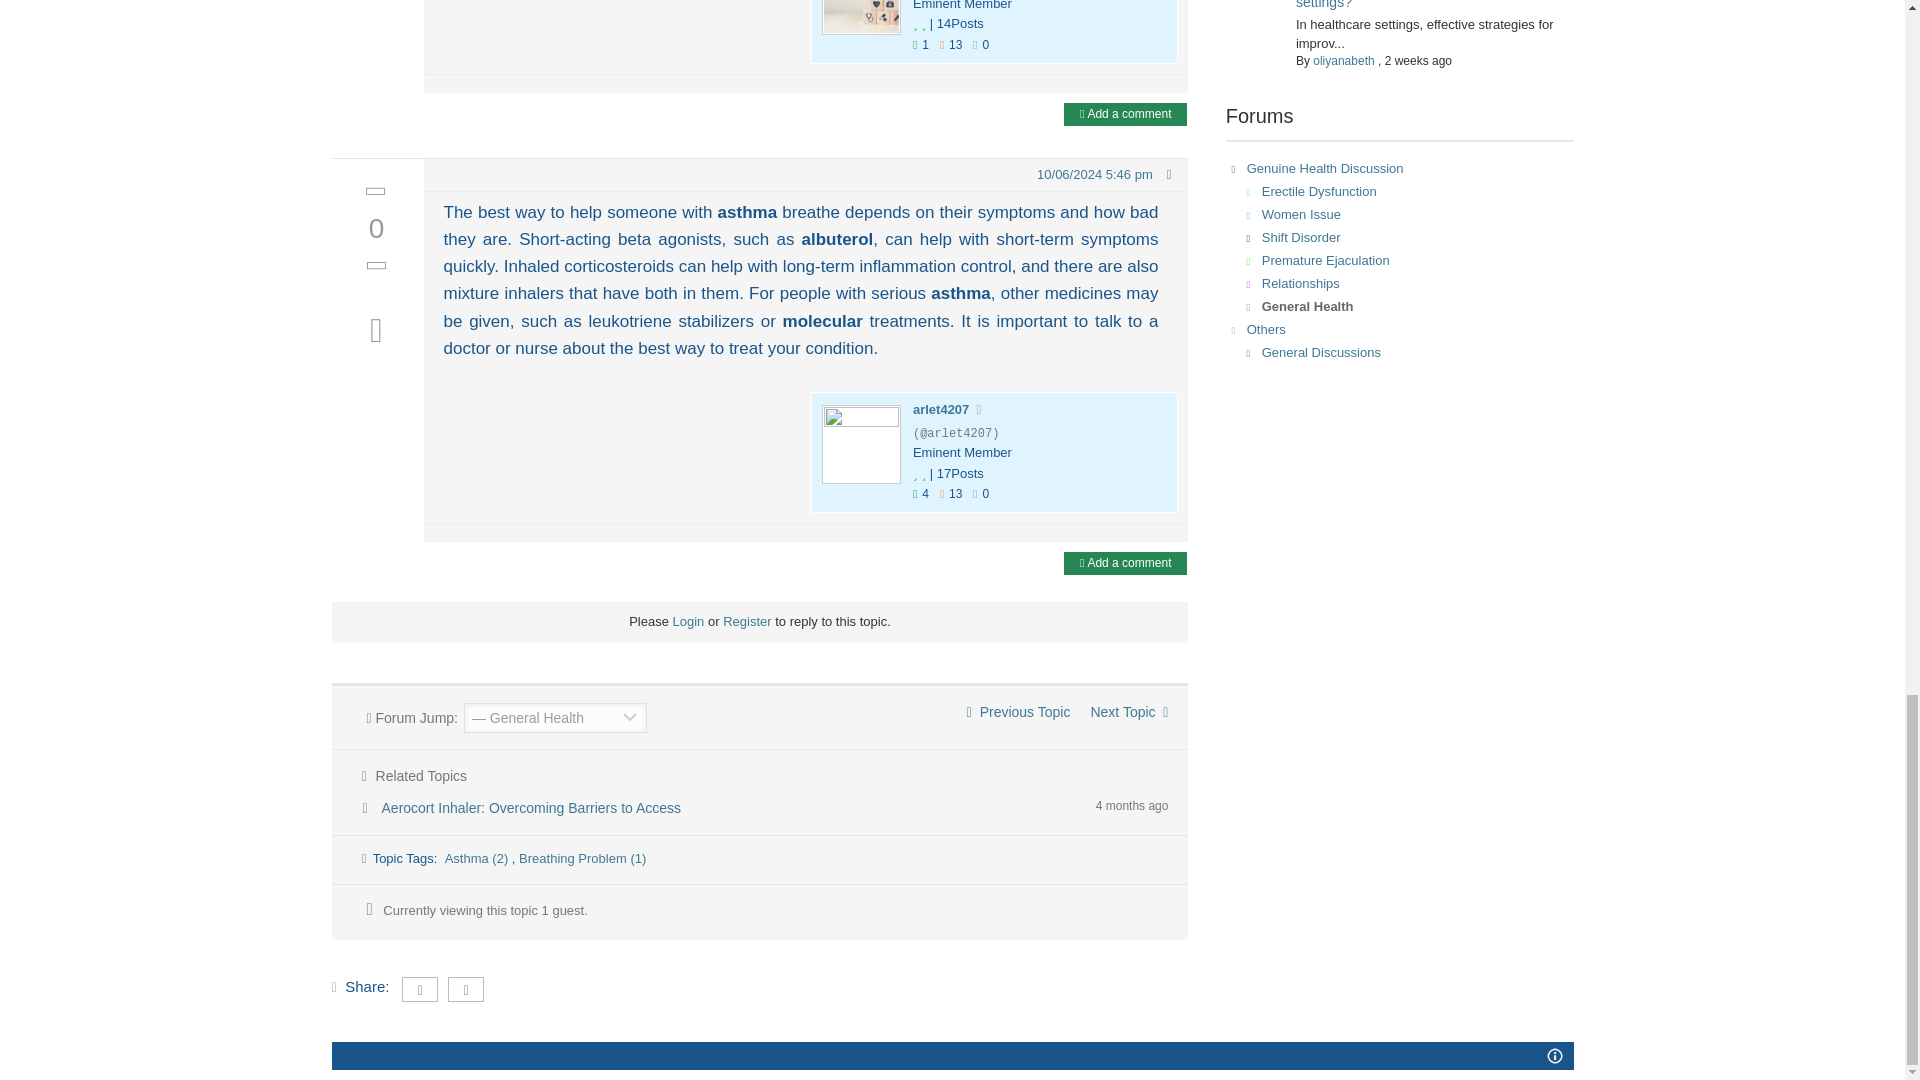 The width and height of the screenshot is (1920, 1080). Describe the element at coordinates (941, 408) in the screenshot. I see `arlet4207` at that location.